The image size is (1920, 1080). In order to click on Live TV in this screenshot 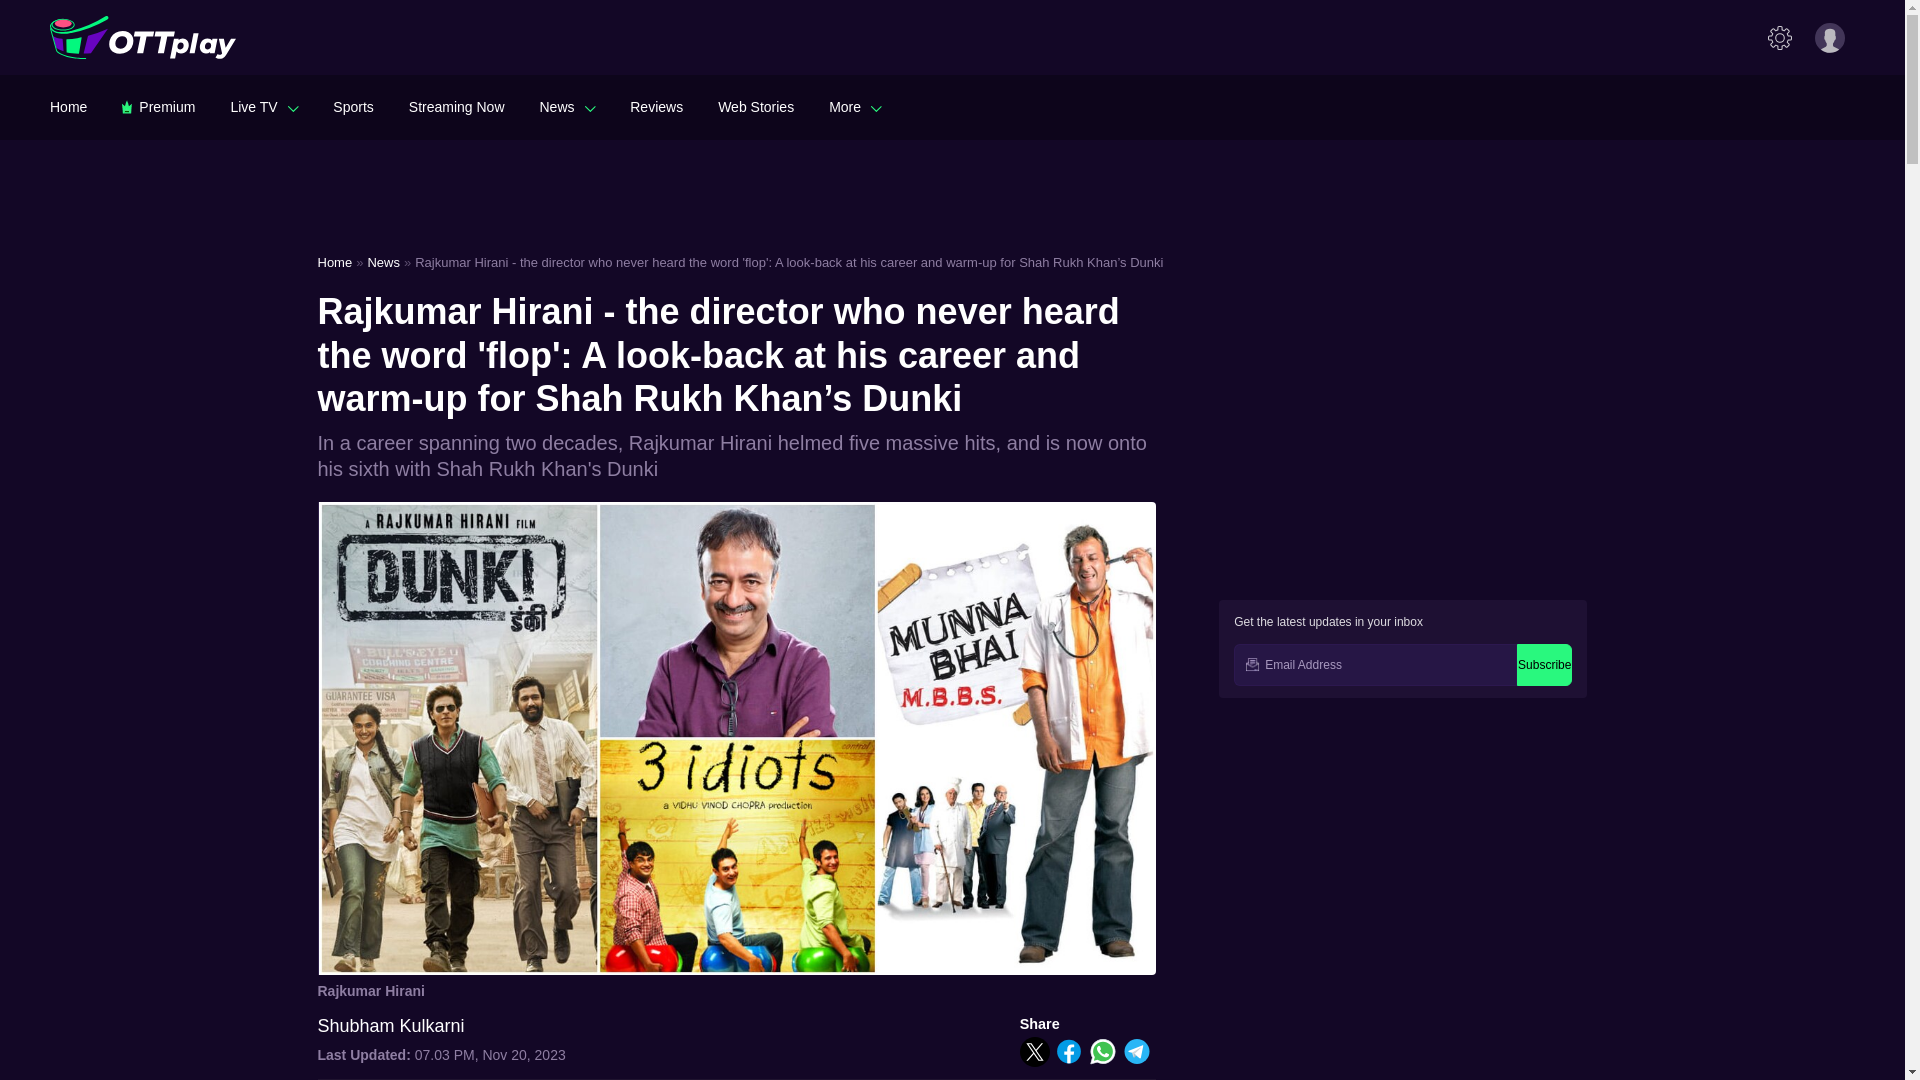, I will do `click(264, 106)`.